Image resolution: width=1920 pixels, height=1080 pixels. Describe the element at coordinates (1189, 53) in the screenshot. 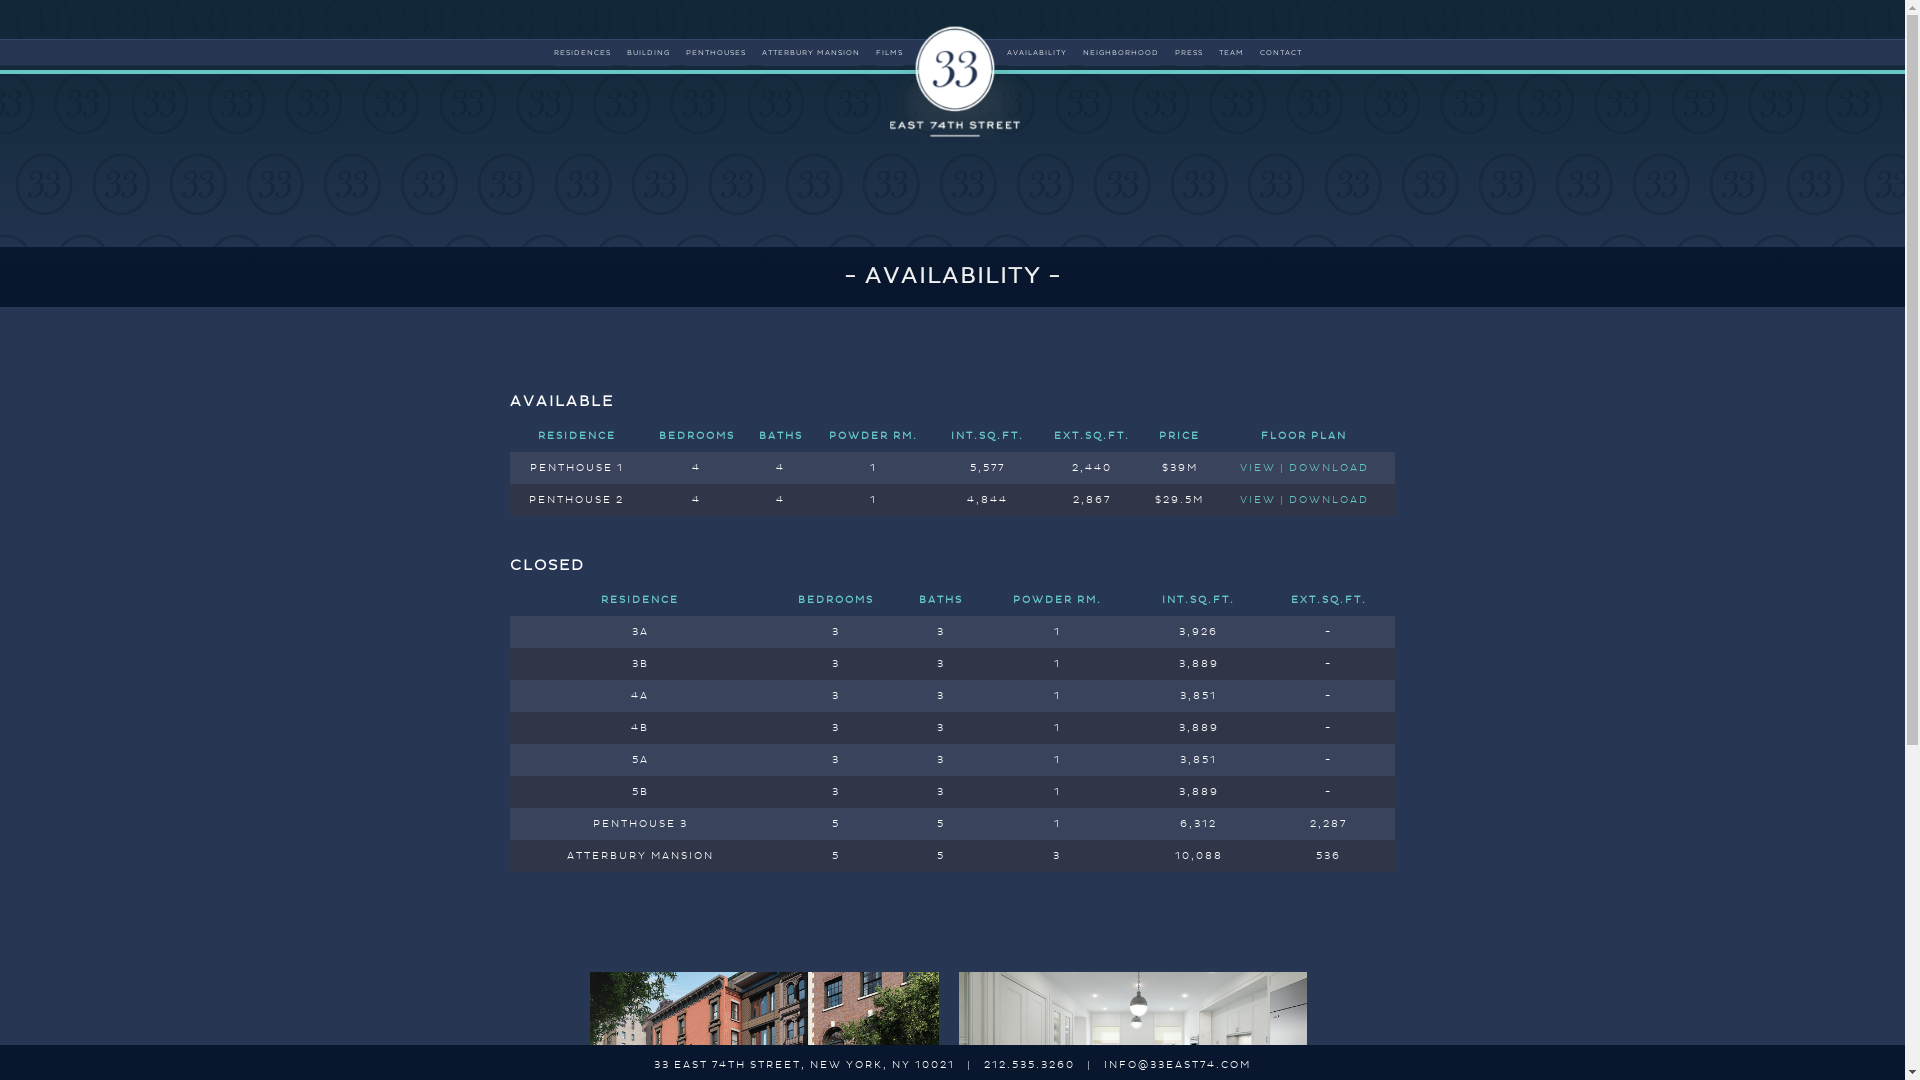

I see `PRESS` at that location.